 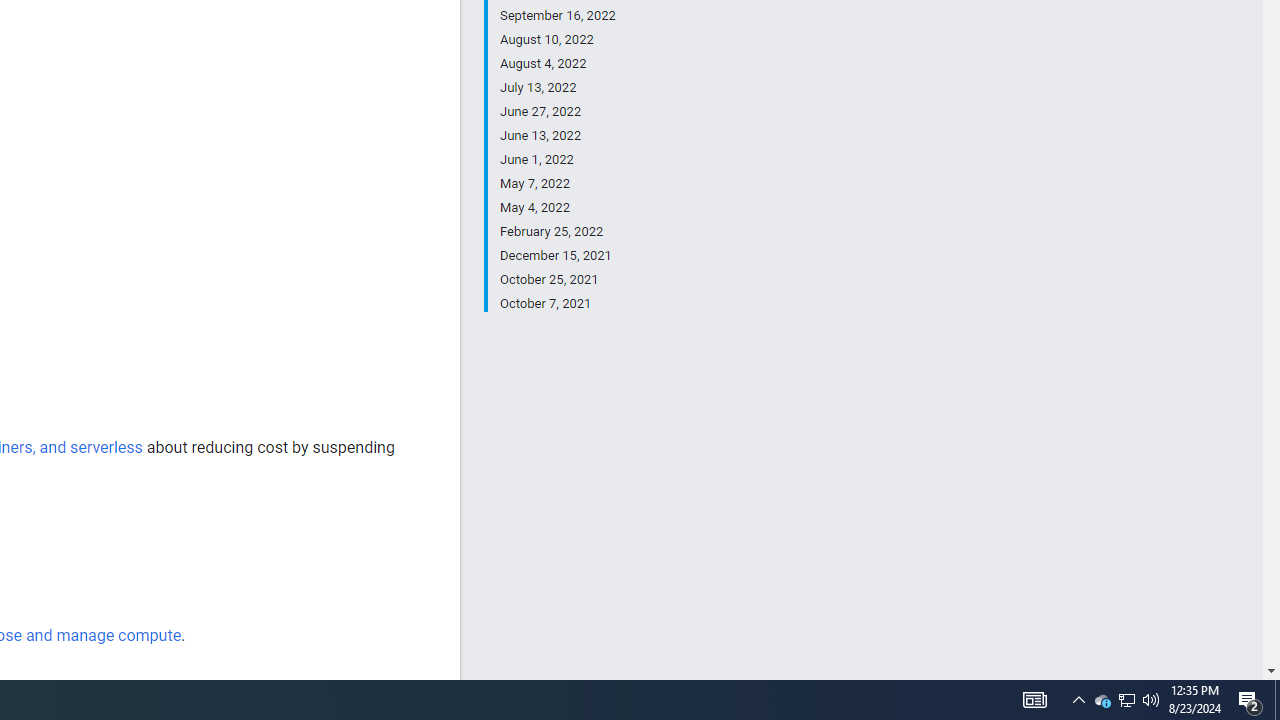 I want to click on February 25, 2022, so click(x=557, y=232).